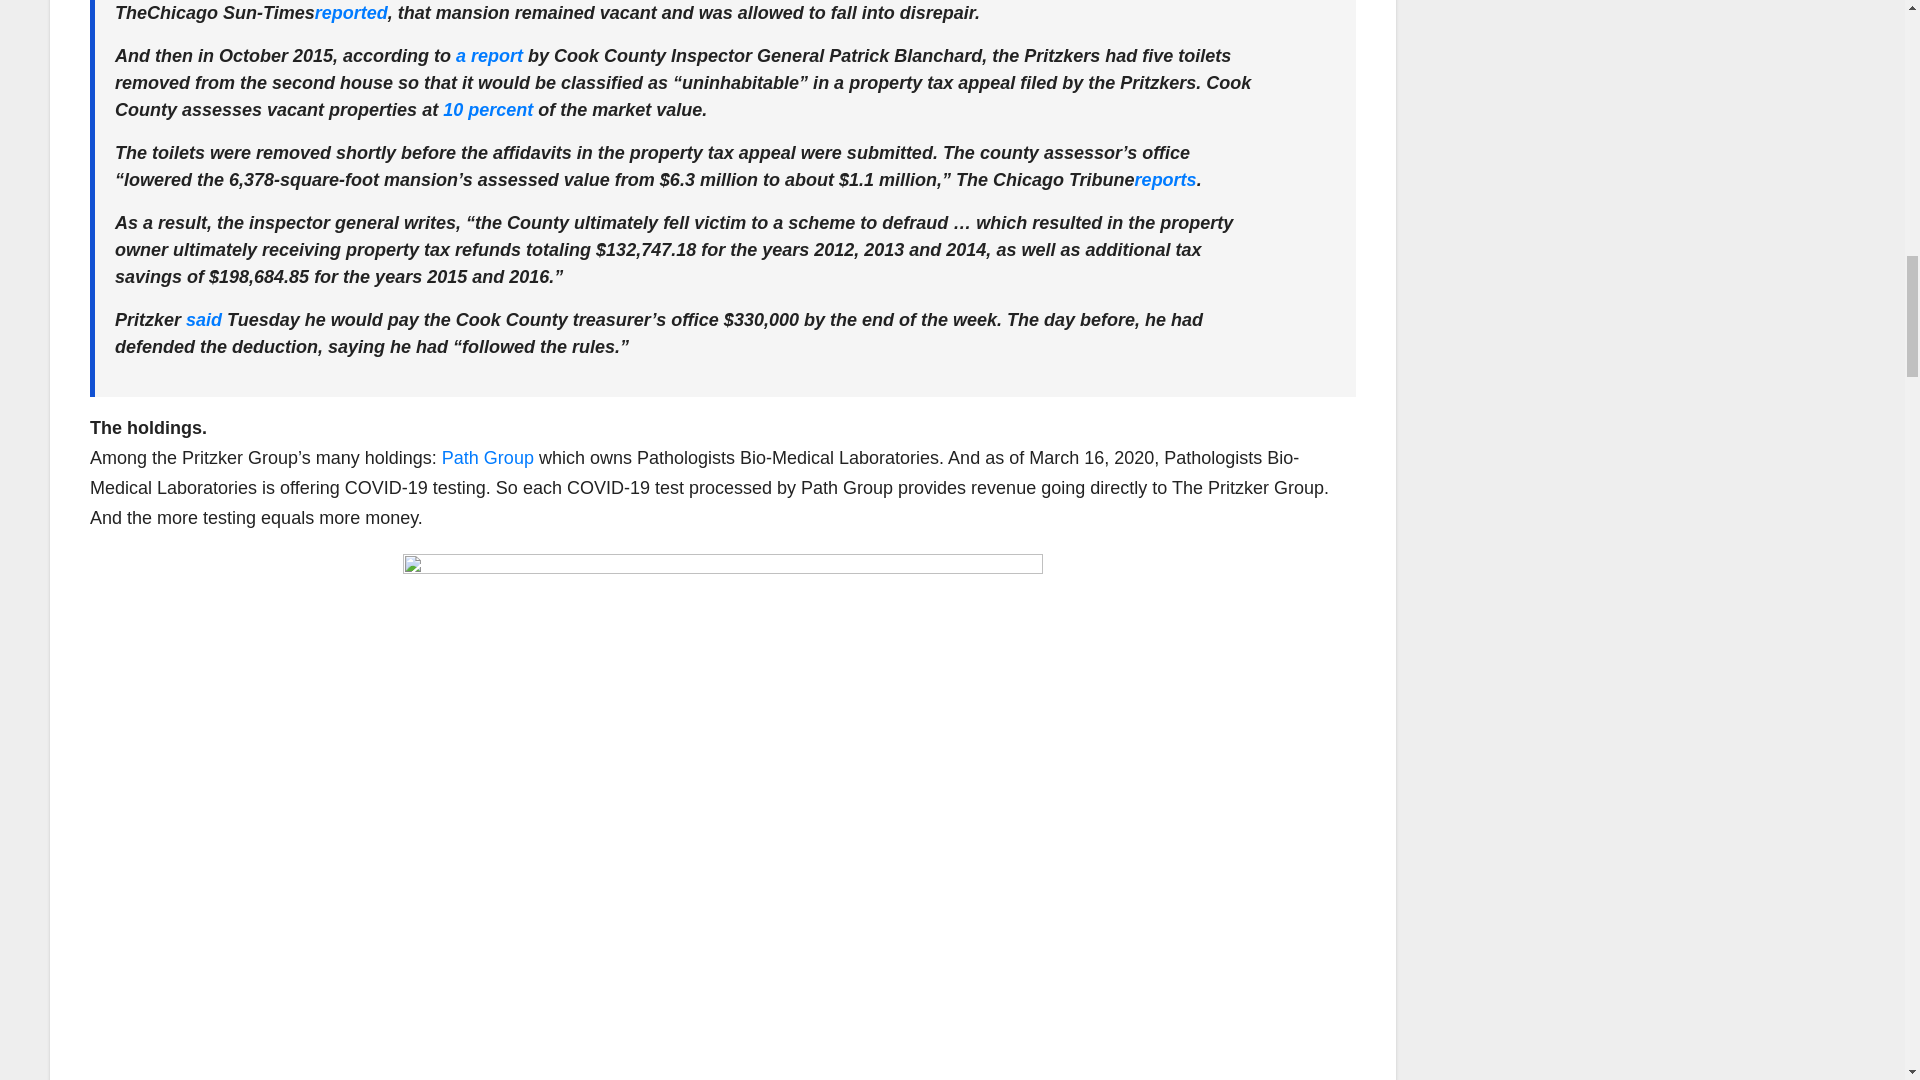 This screenshot has width=1920, height=1080. Describe the element at coordinates (487, 458) in the screenshot. I see `Path Group` at that location.